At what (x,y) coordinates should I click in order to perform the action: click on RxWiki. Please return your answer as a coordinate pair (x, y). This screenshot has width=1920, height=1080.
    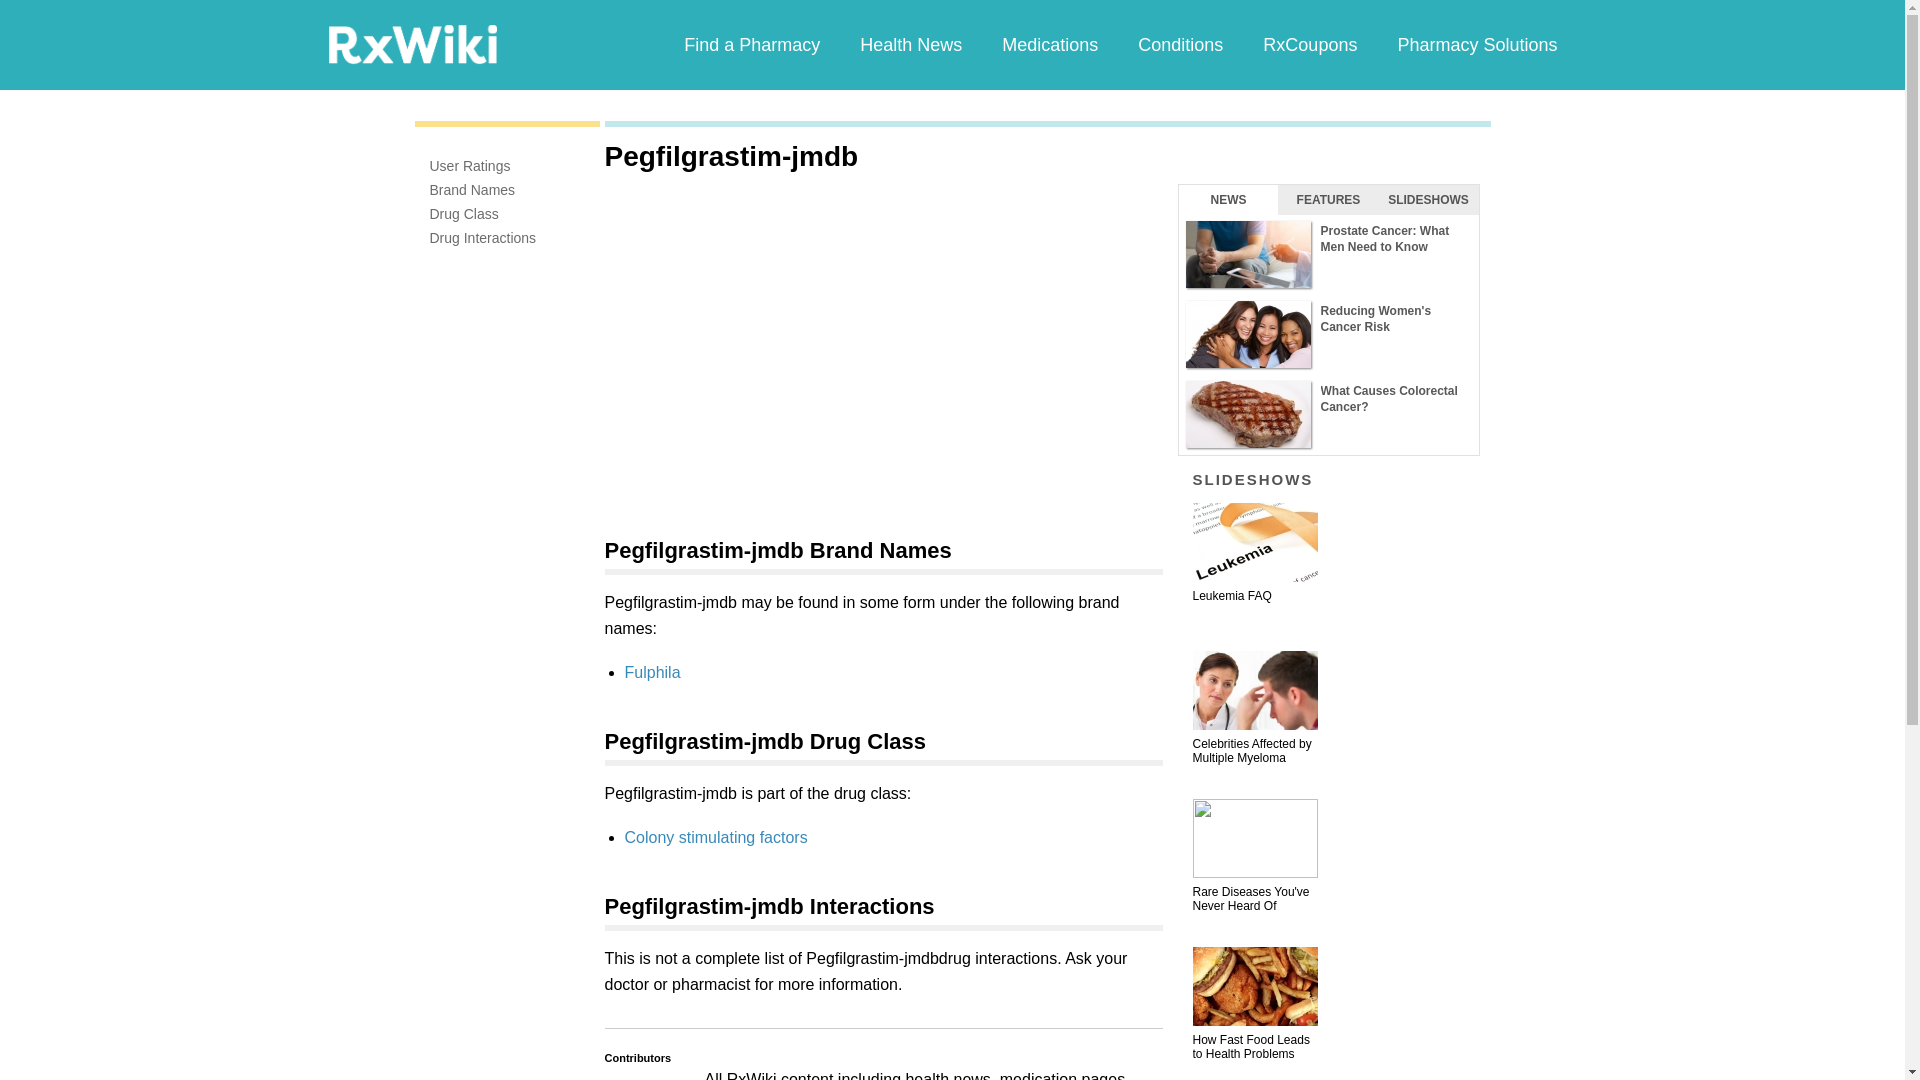
    Looking at the image, I should click on (412, 43).